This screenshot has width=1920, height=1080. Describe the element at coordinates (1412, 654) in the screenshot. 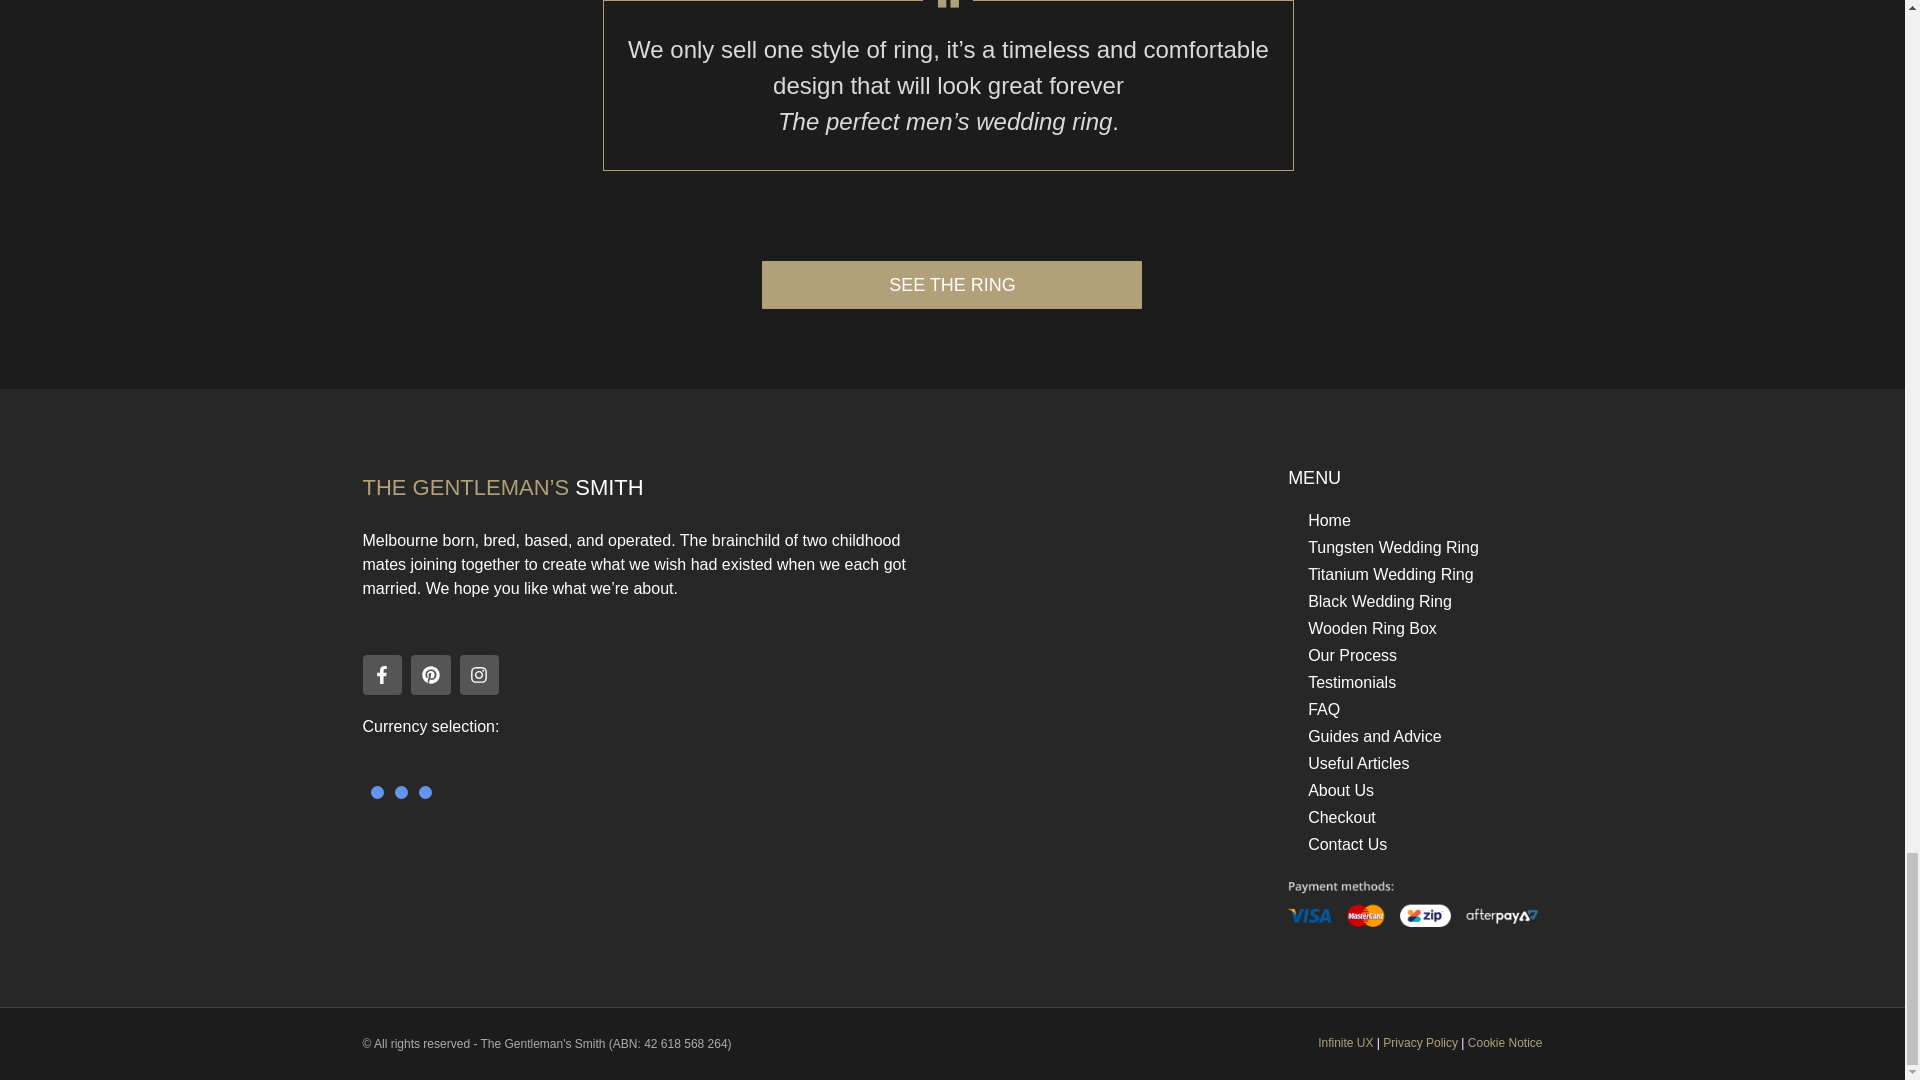

I see `Our Process` at that location.